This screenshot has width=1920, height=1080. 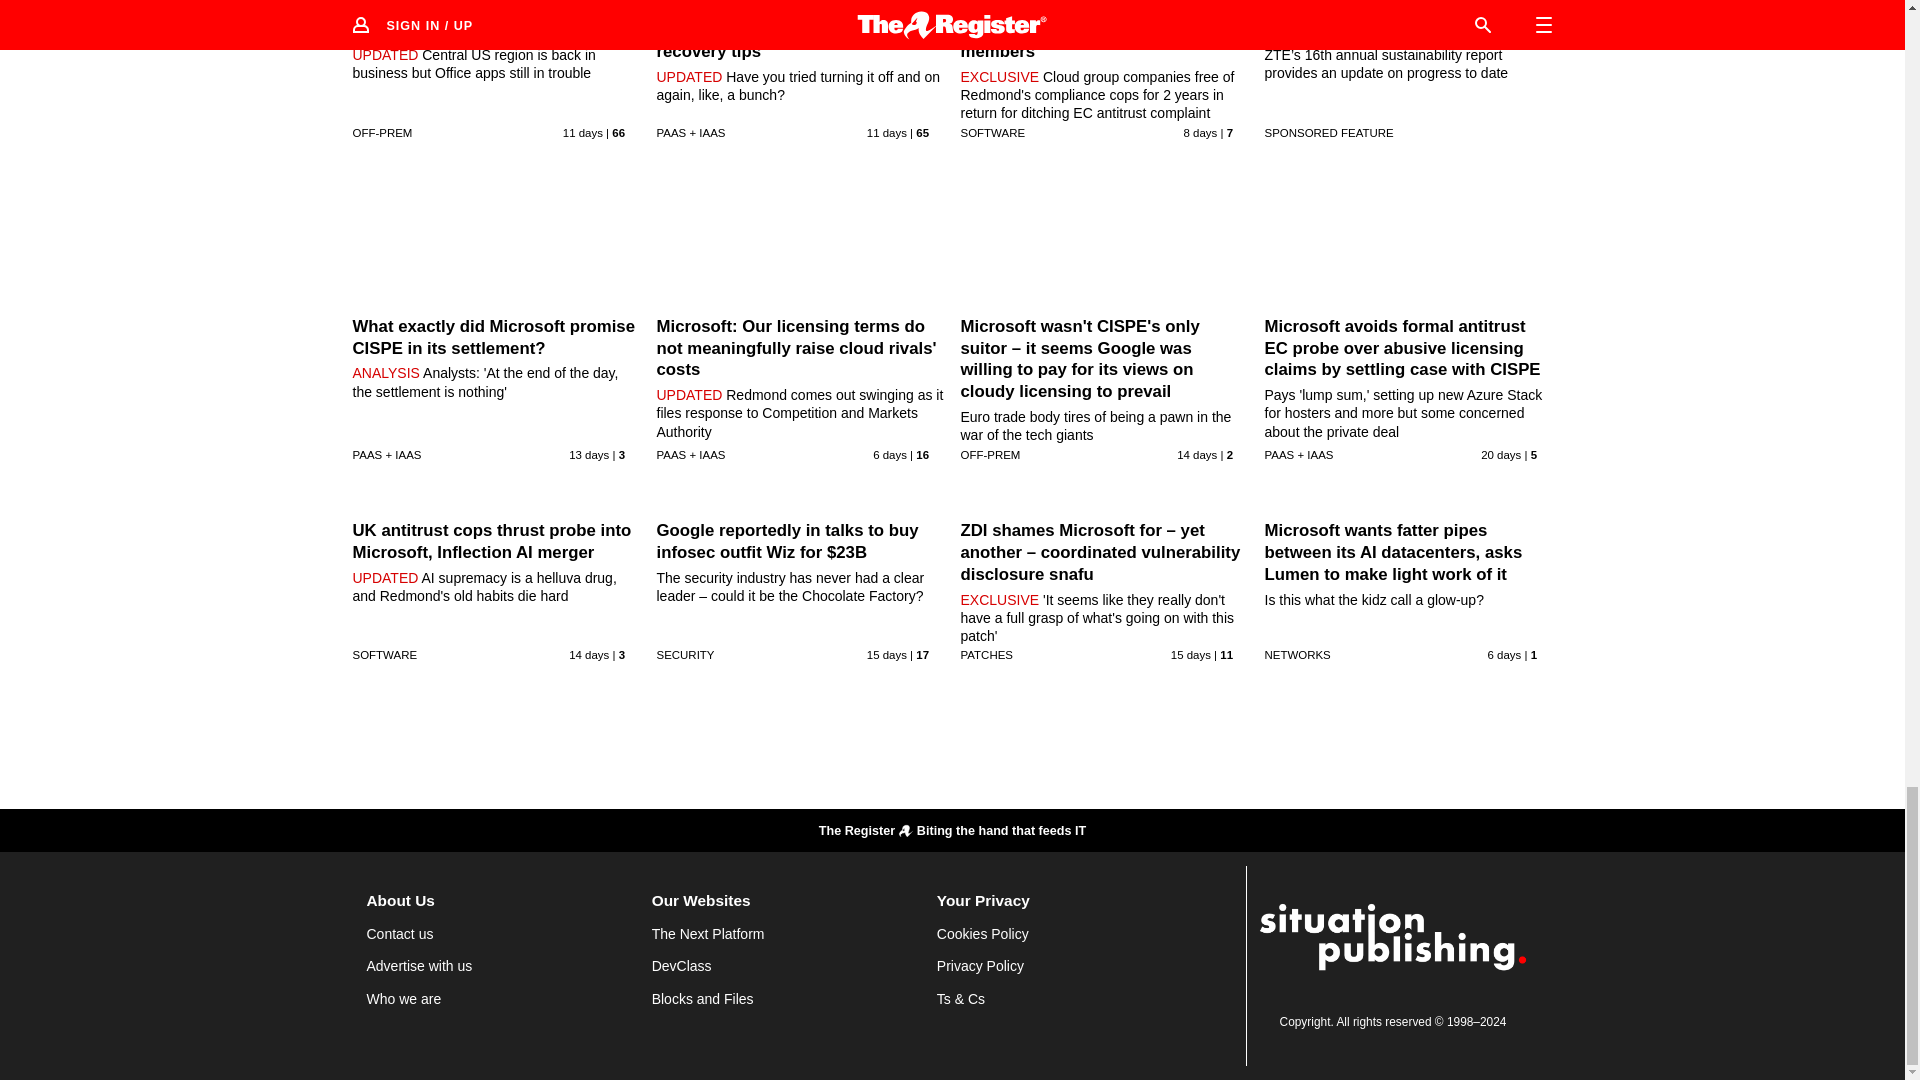 I want to click on 17 Jul 2024 13:42, so click(x=588, y=455).